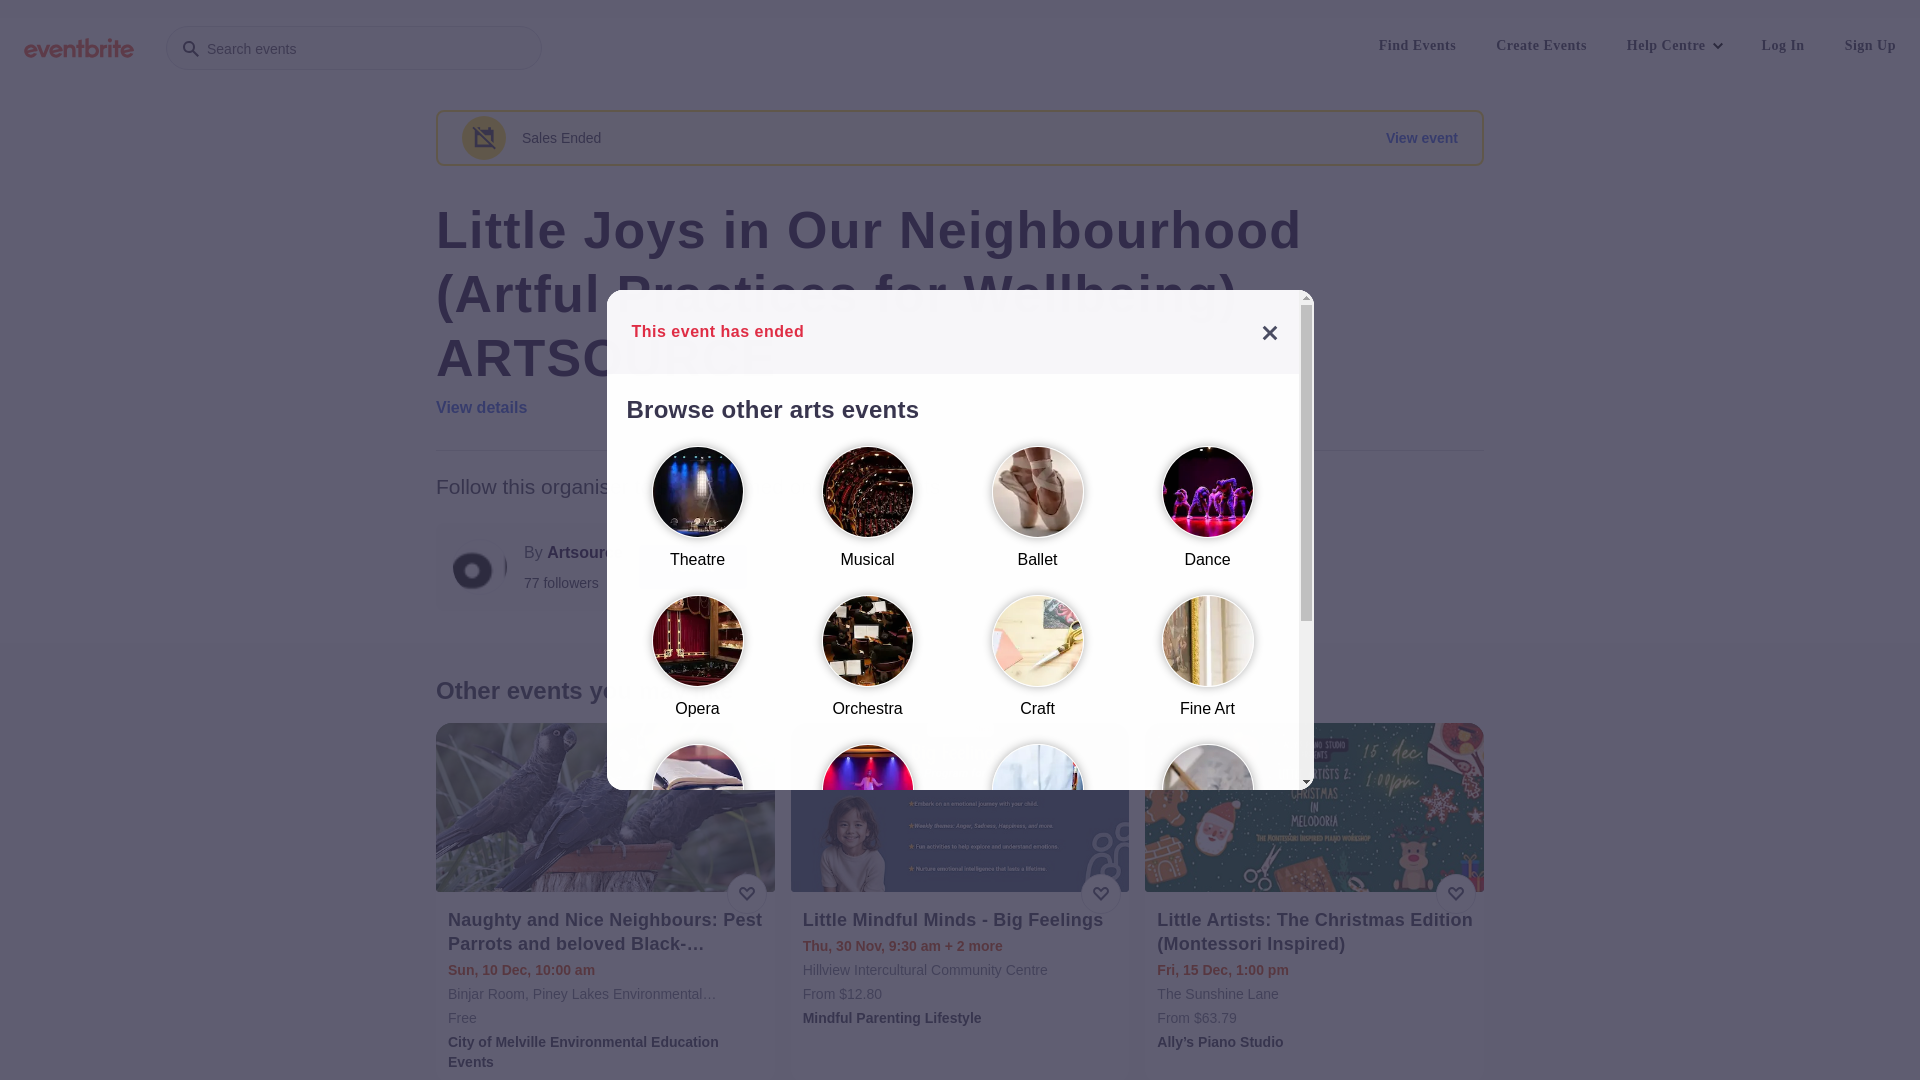 This screenshot has height=1080, width=1920. What do you see at coordinates (1207, 814) in the screenshot?
I see `Design` at bounding box center [1207, 814].